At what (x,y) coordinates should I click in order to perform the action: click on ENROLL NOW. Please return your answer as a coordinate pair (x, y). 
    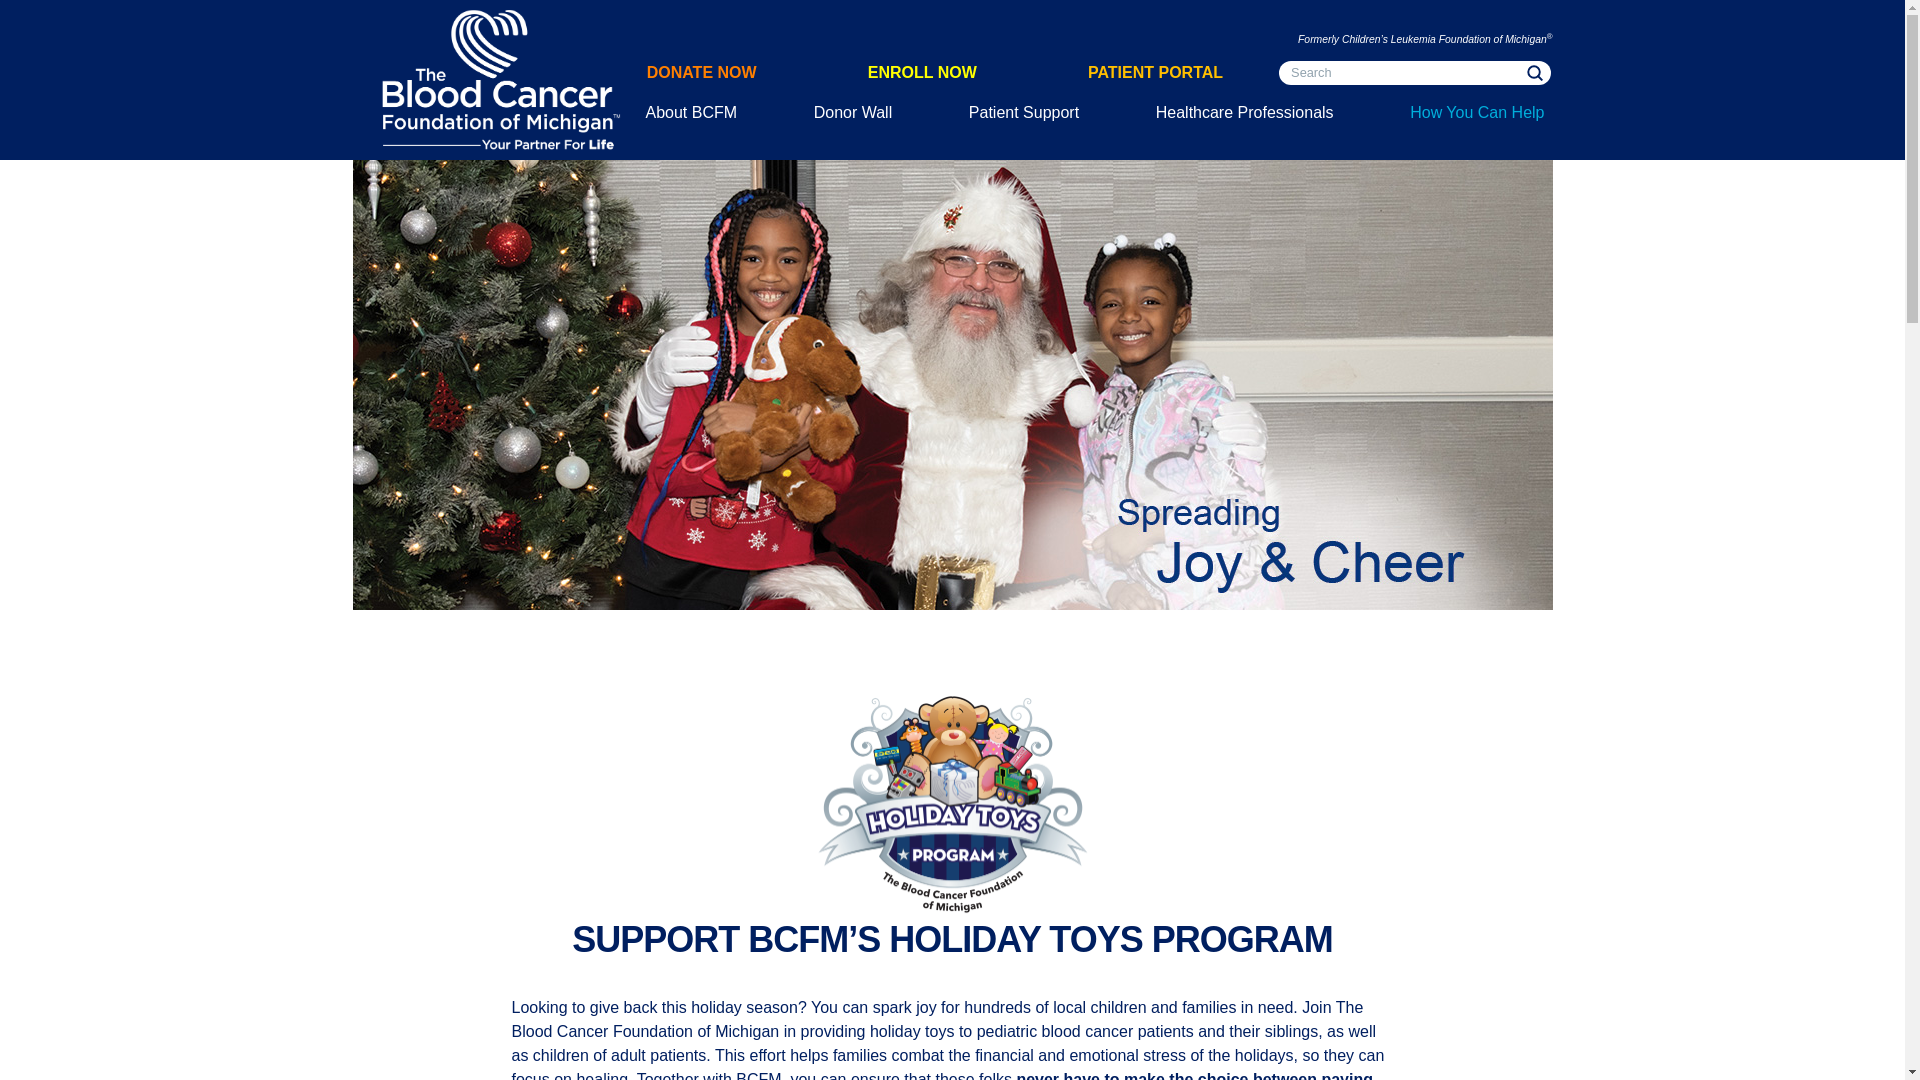
    Looking at the image, I should click on (922, 72).